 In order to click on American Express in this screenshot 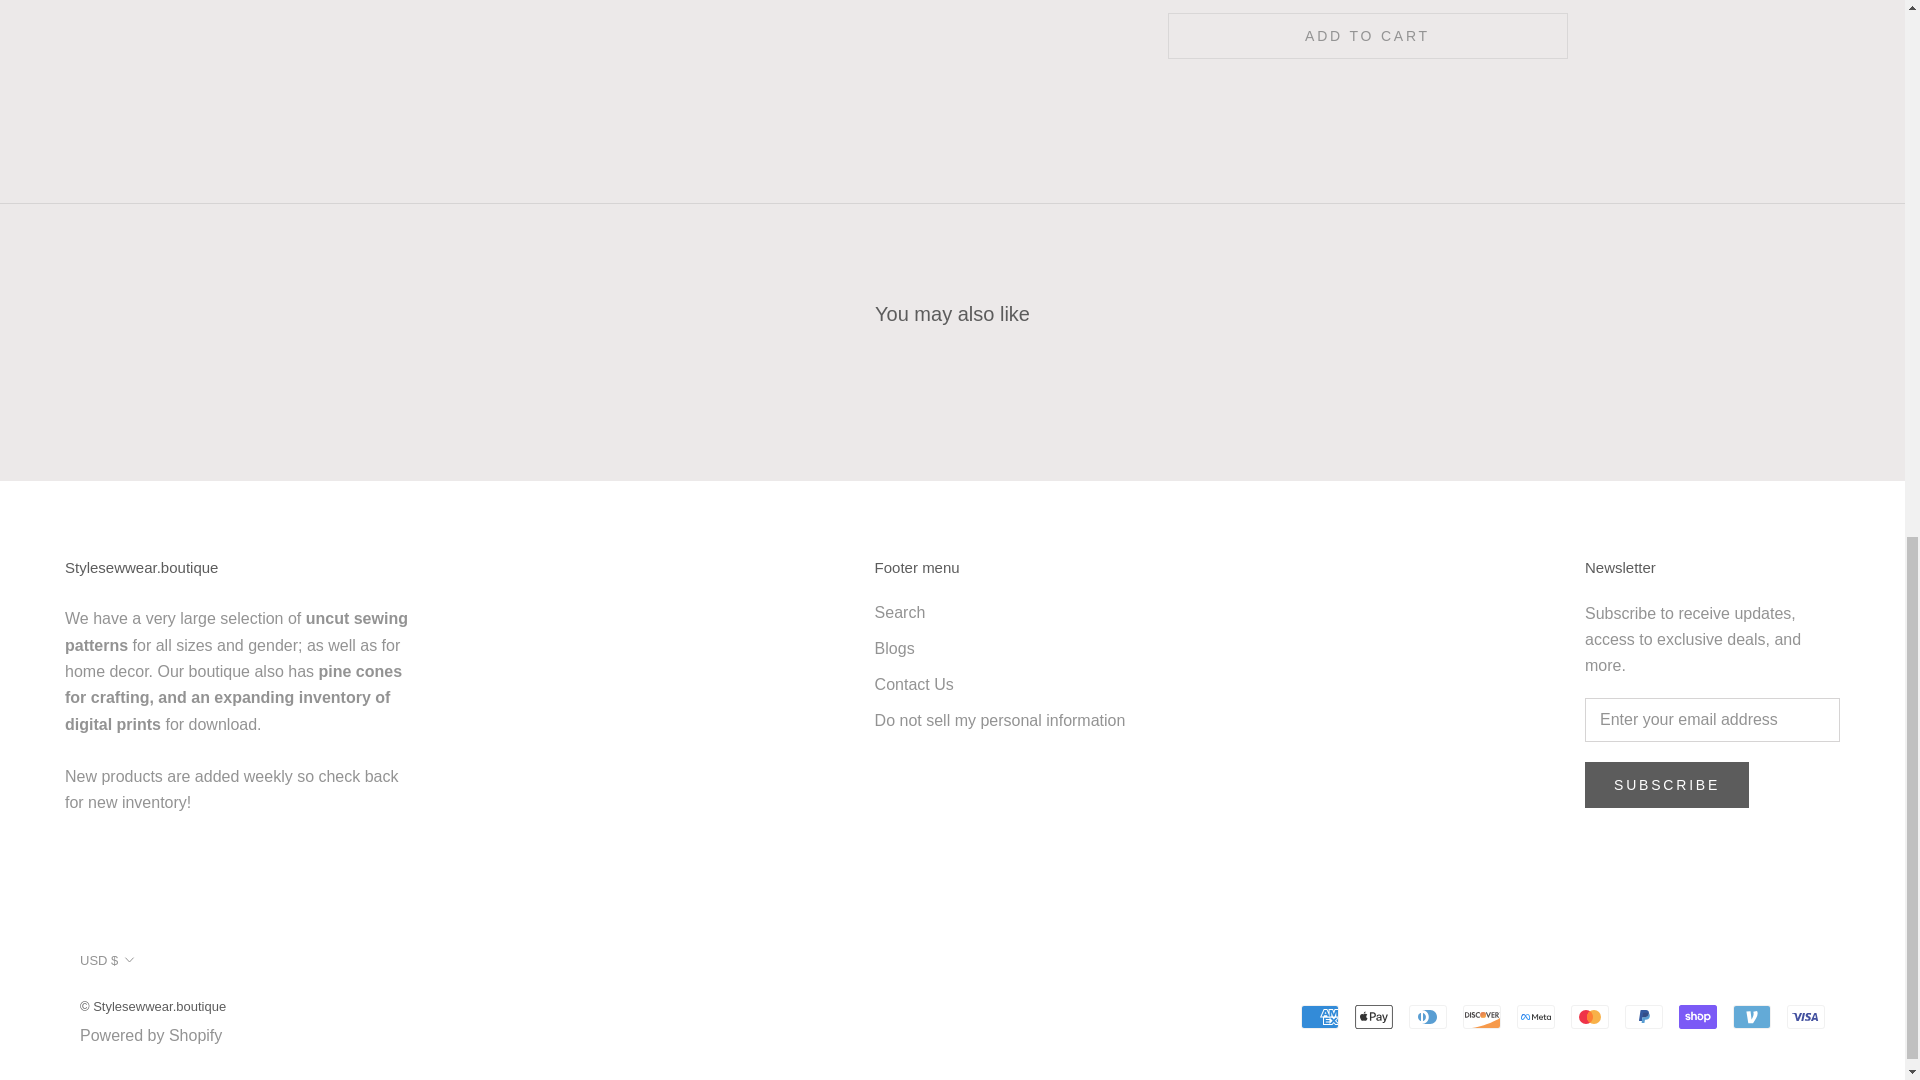, I will do `click(1320, 1017)`.